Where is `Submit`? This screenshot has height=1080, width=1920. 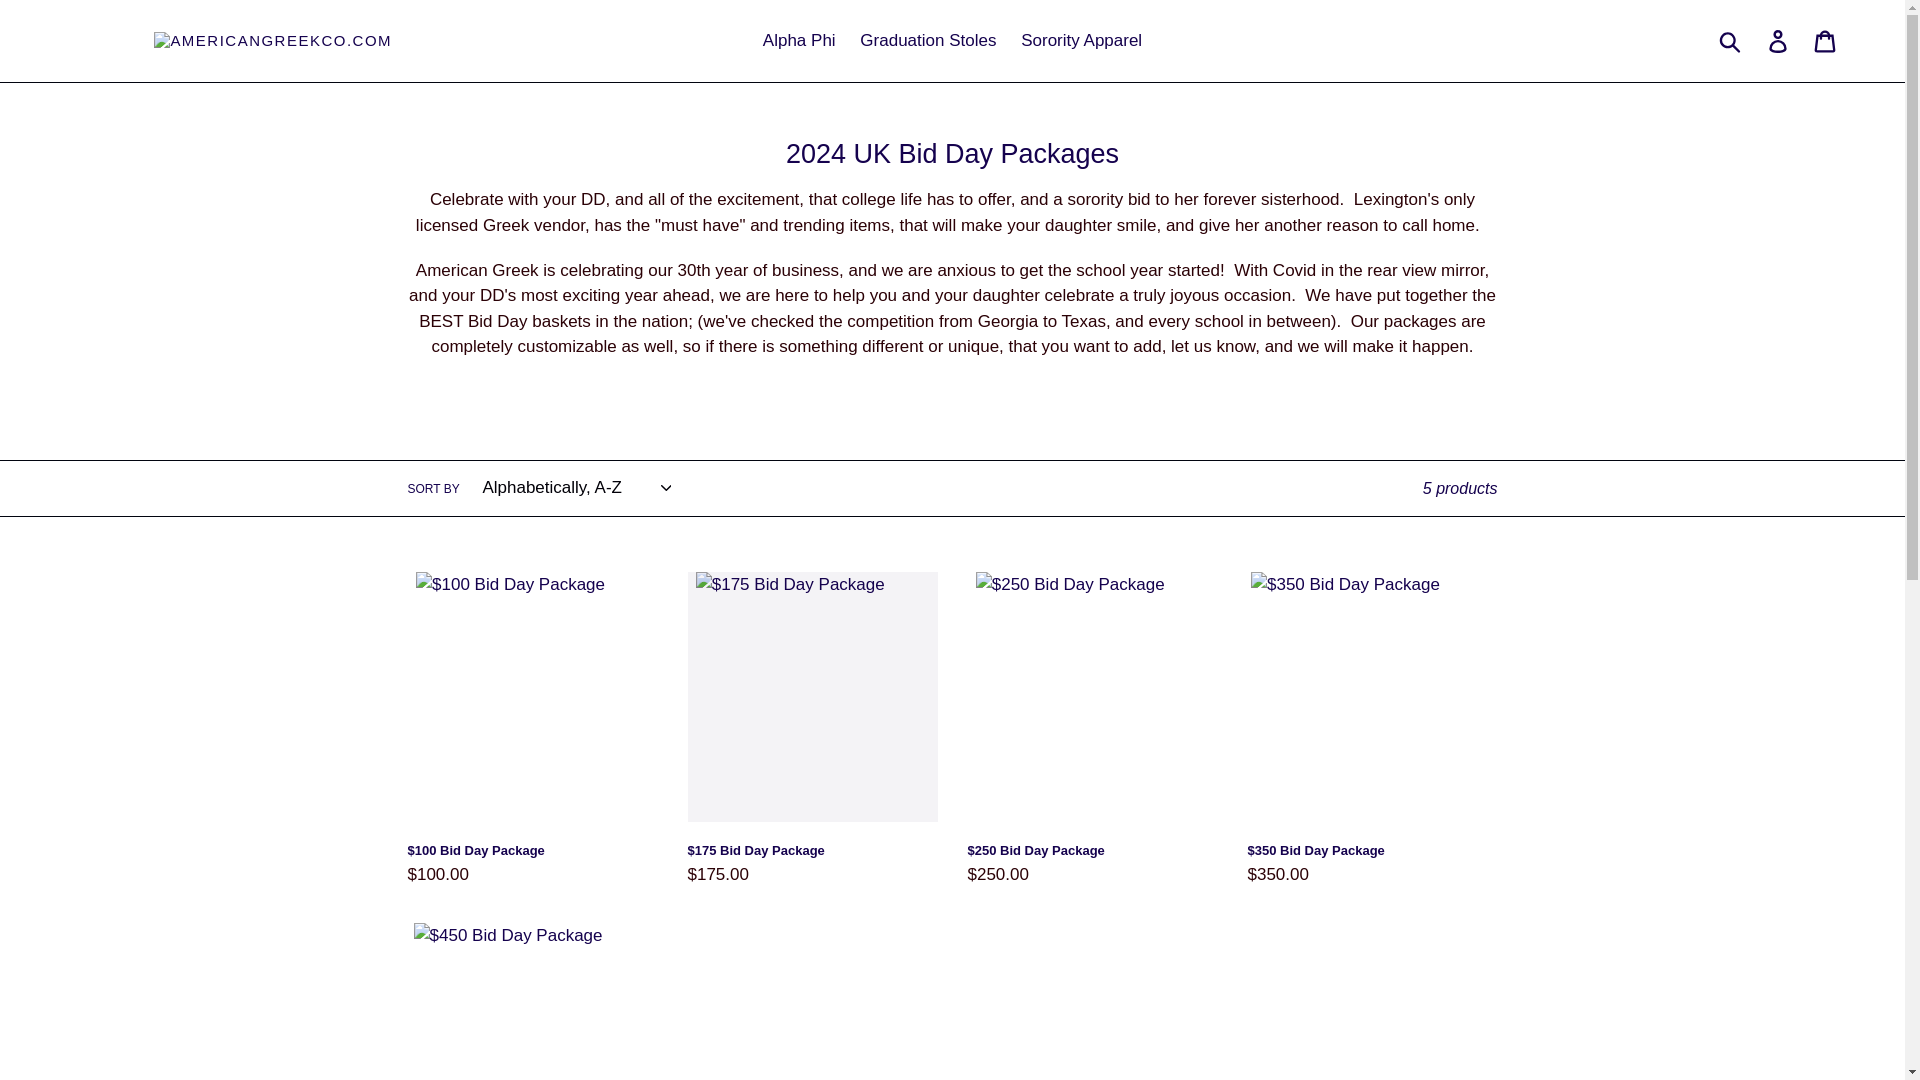 Submit is located at coordinates (1731, 40).